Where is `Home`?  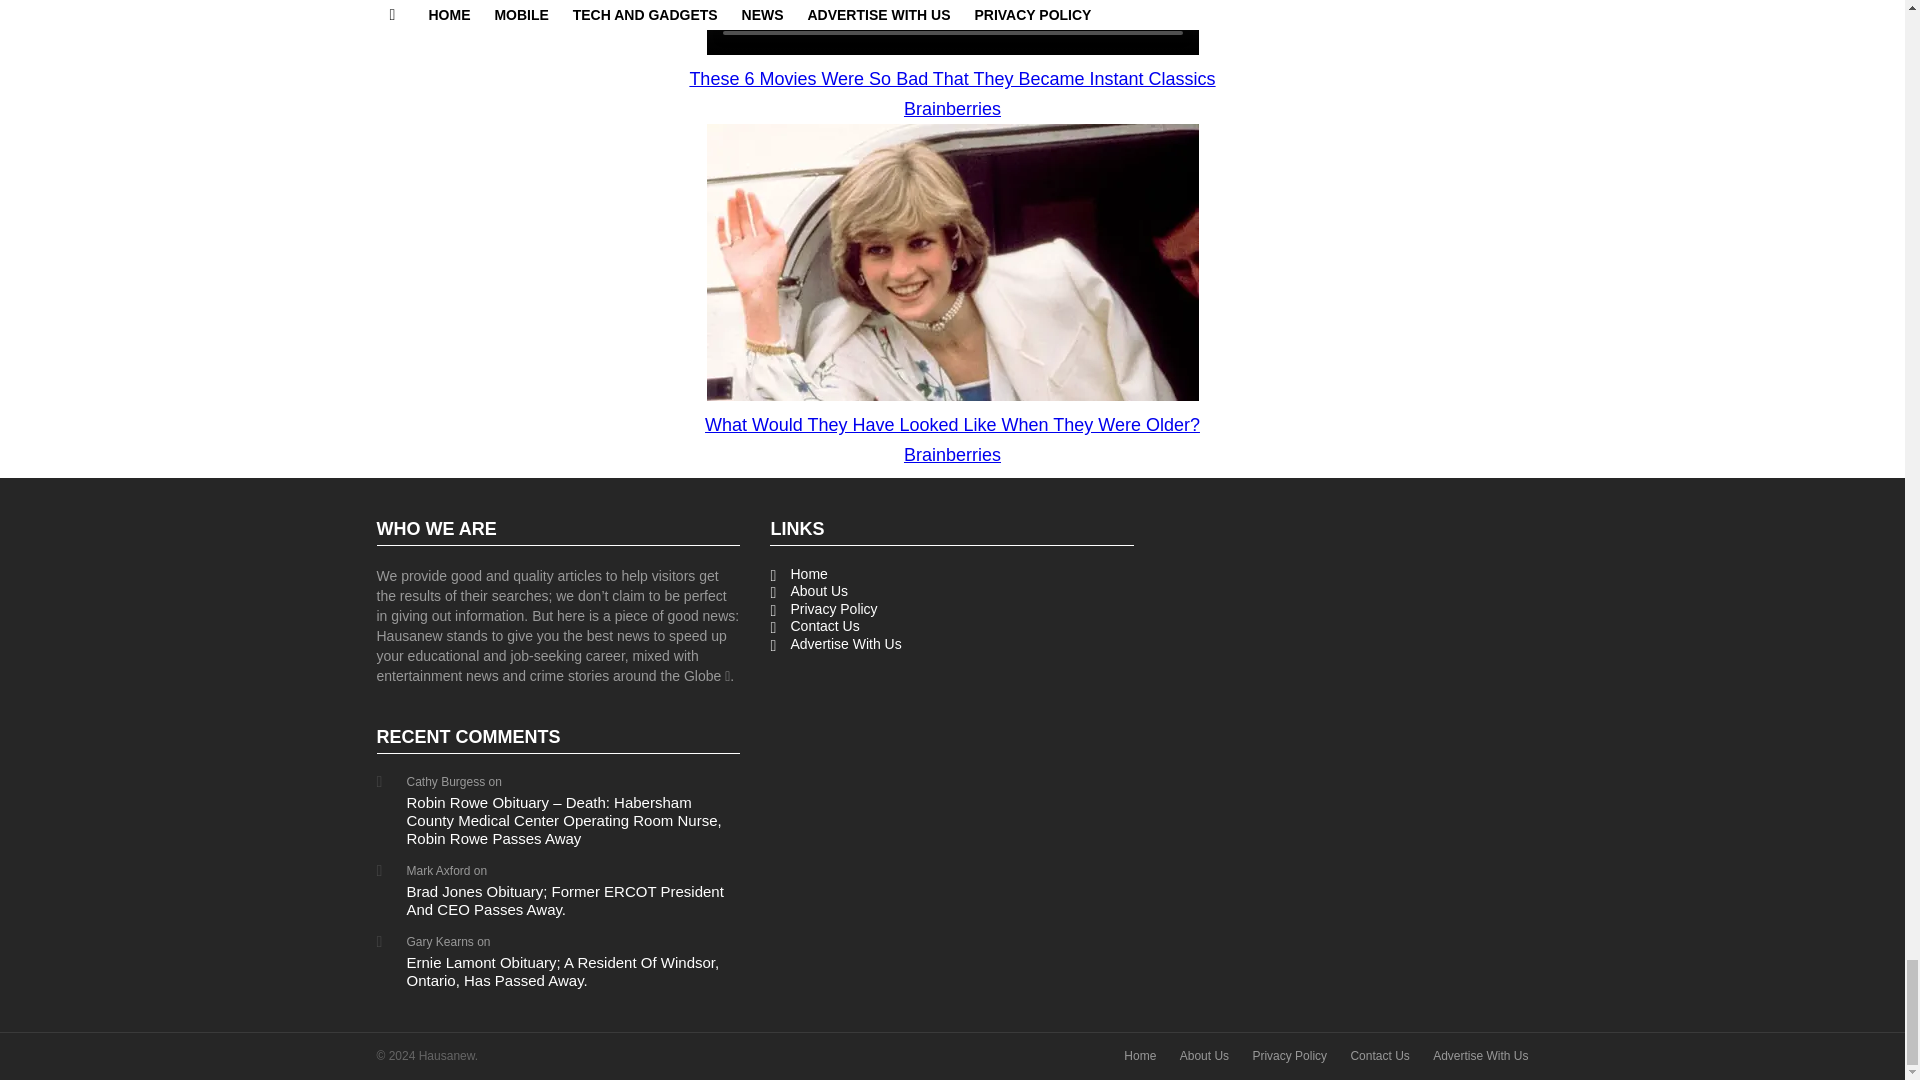 Home is located at coordinates (1139, 1056).